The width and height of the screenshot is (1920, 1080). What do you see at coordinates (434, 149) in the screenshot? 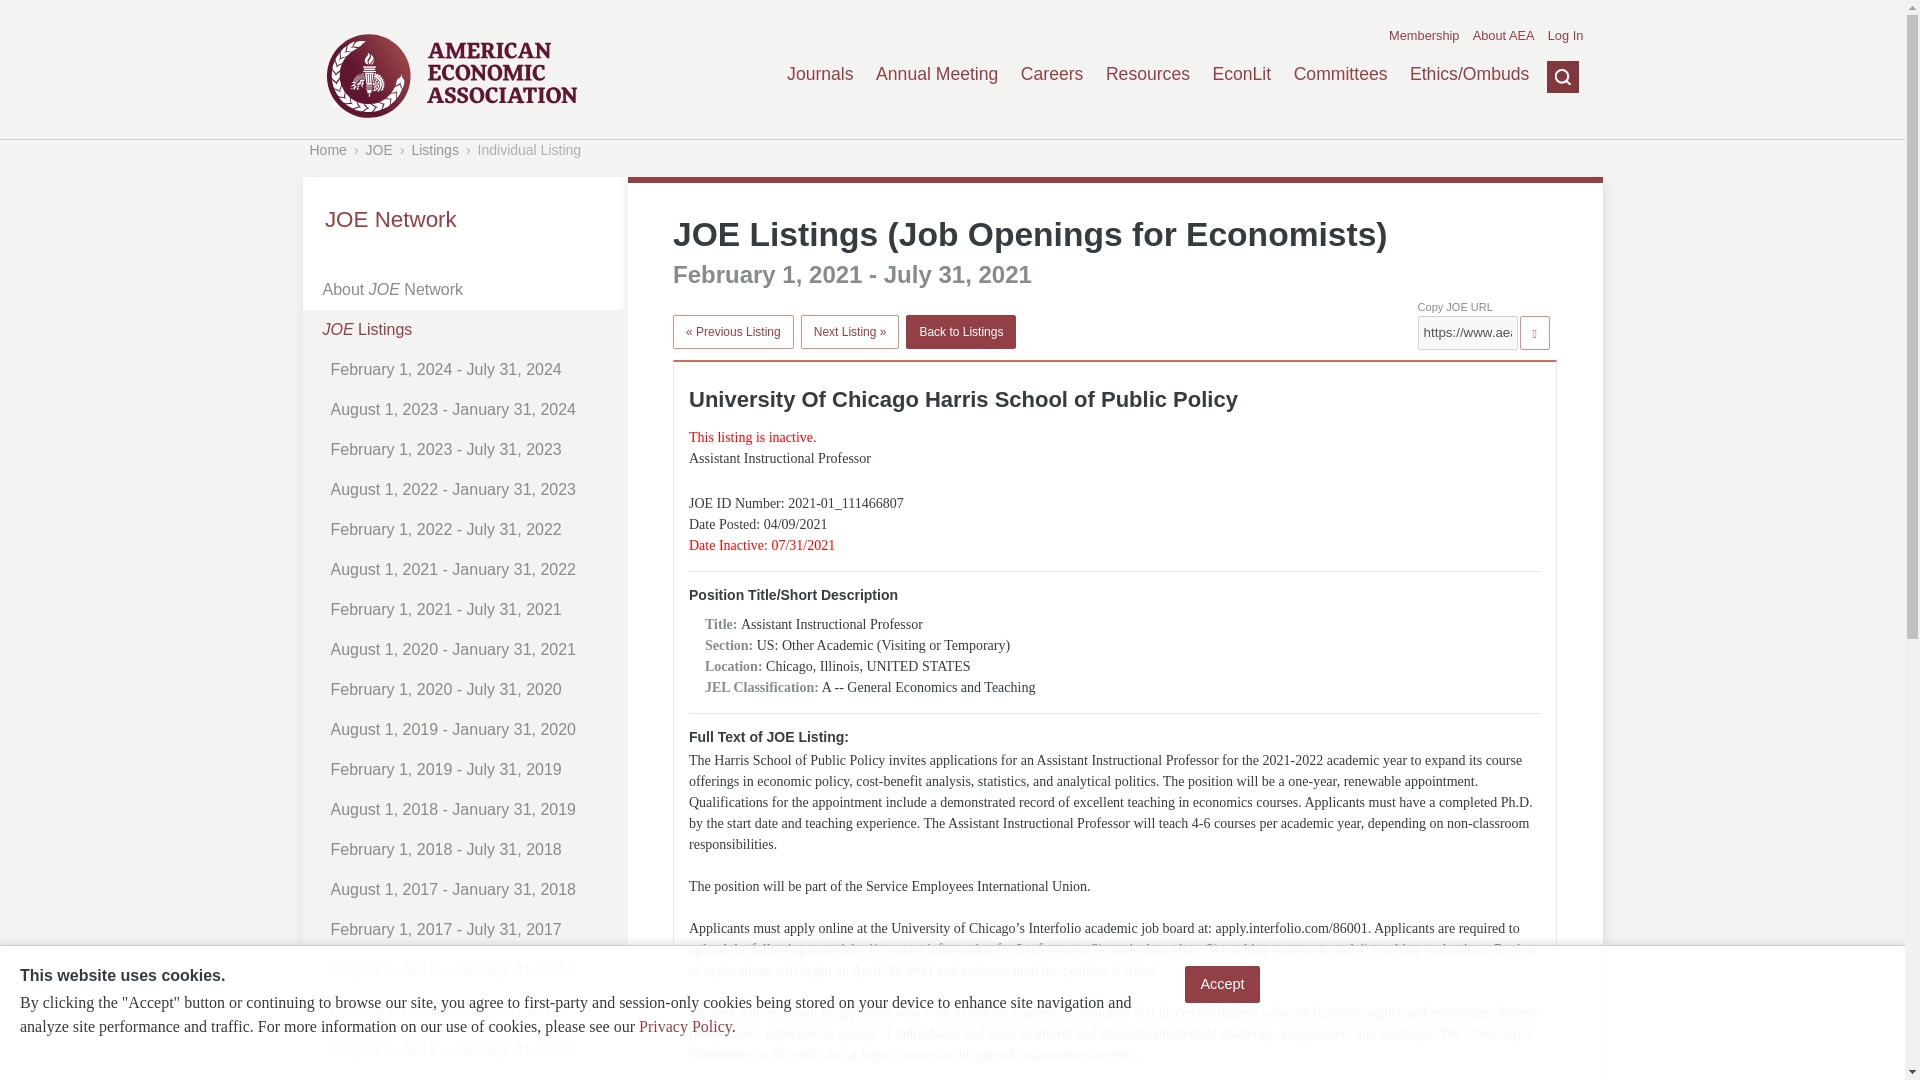
I see `Listings` at bounding box center [434, 149].